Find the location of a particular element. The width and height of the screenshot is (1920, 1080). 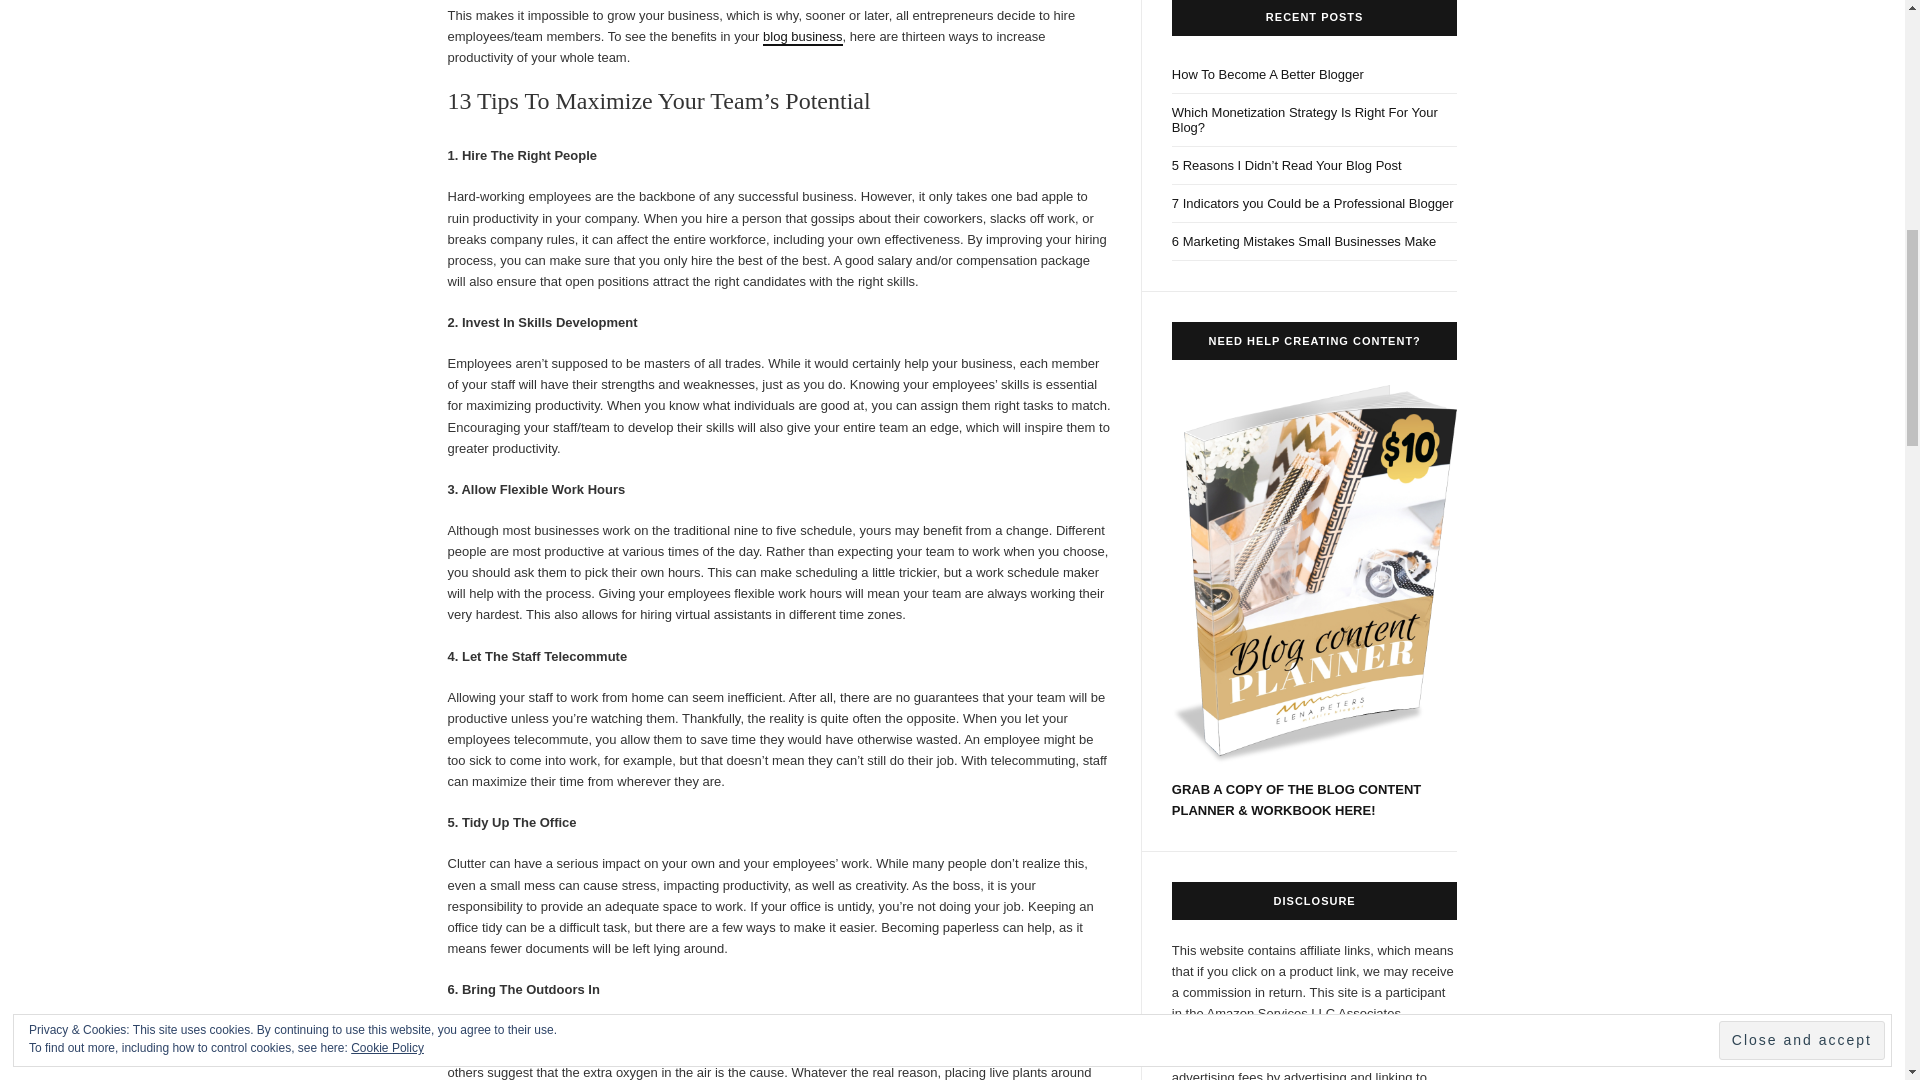

blog business is located at coordinates (802, 38).